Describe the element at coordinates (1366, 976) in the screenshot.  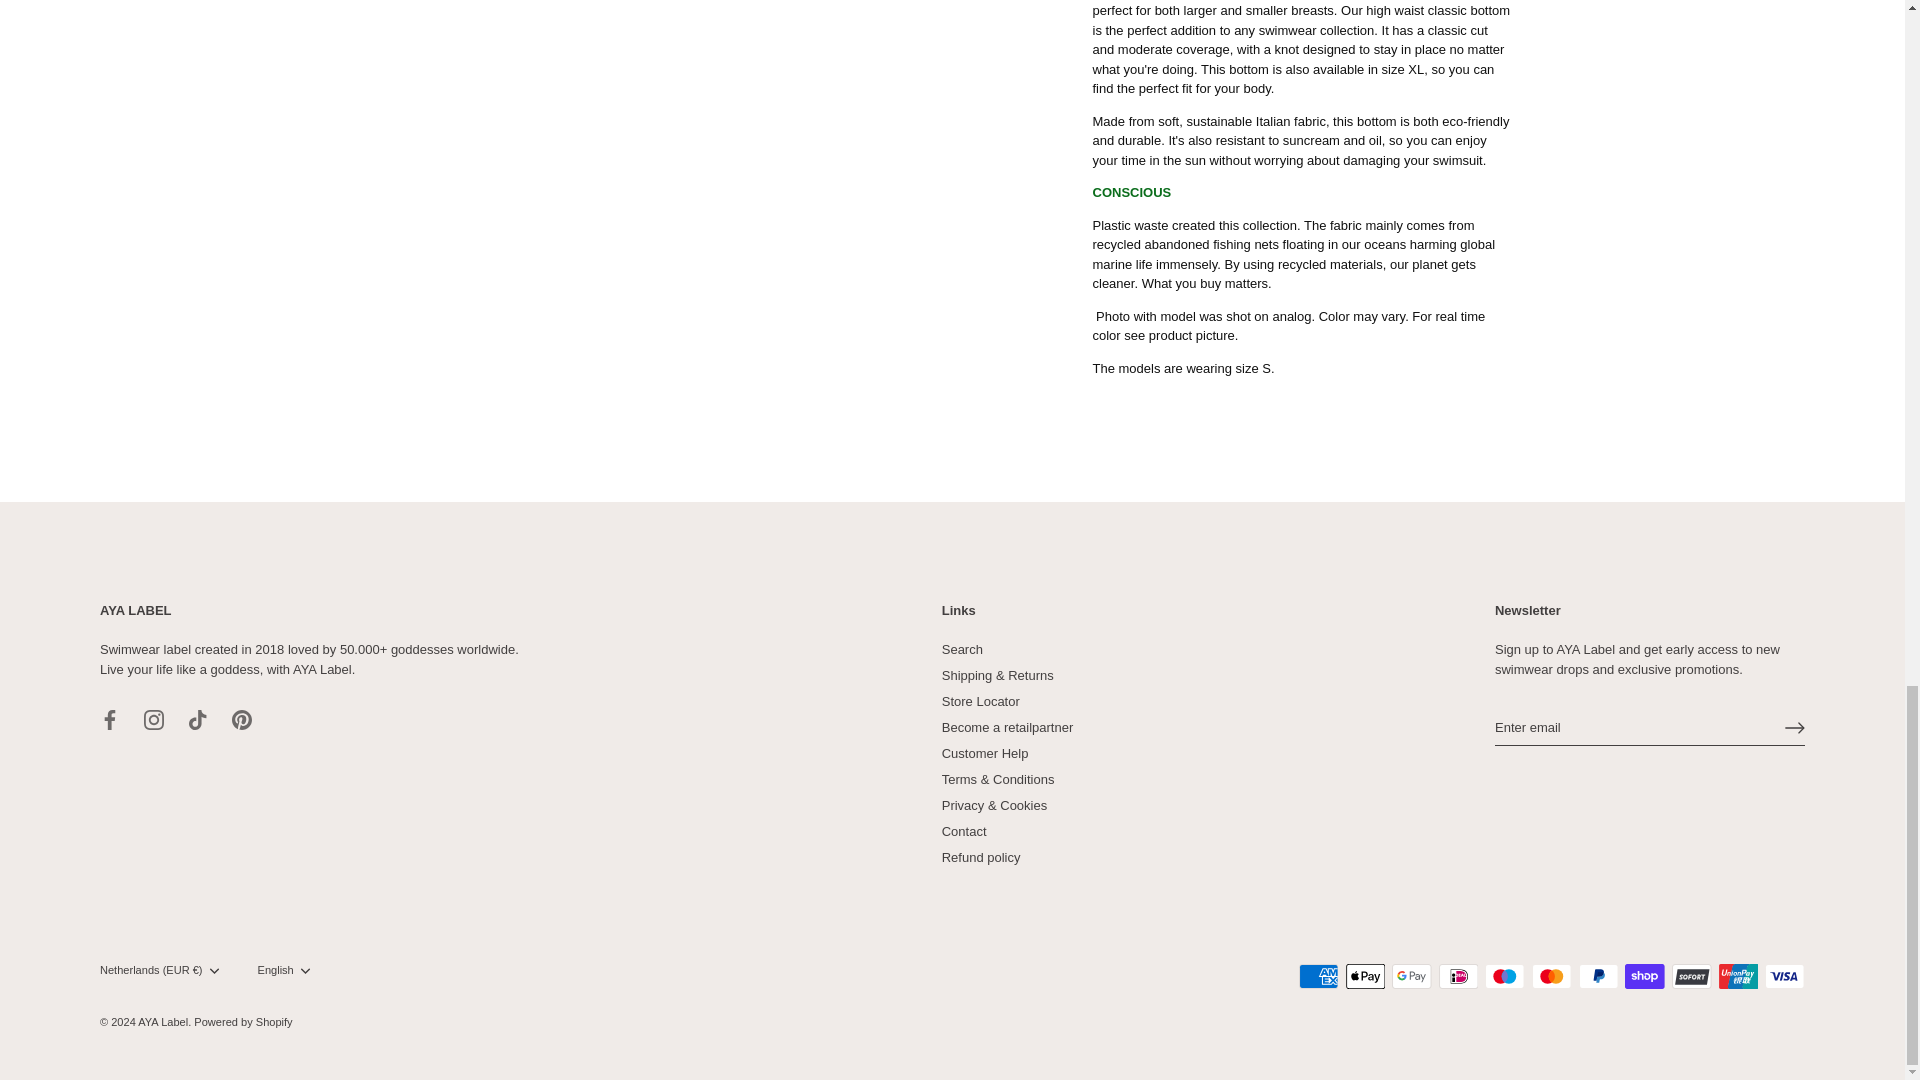
I see `Apple Pay` at that location.